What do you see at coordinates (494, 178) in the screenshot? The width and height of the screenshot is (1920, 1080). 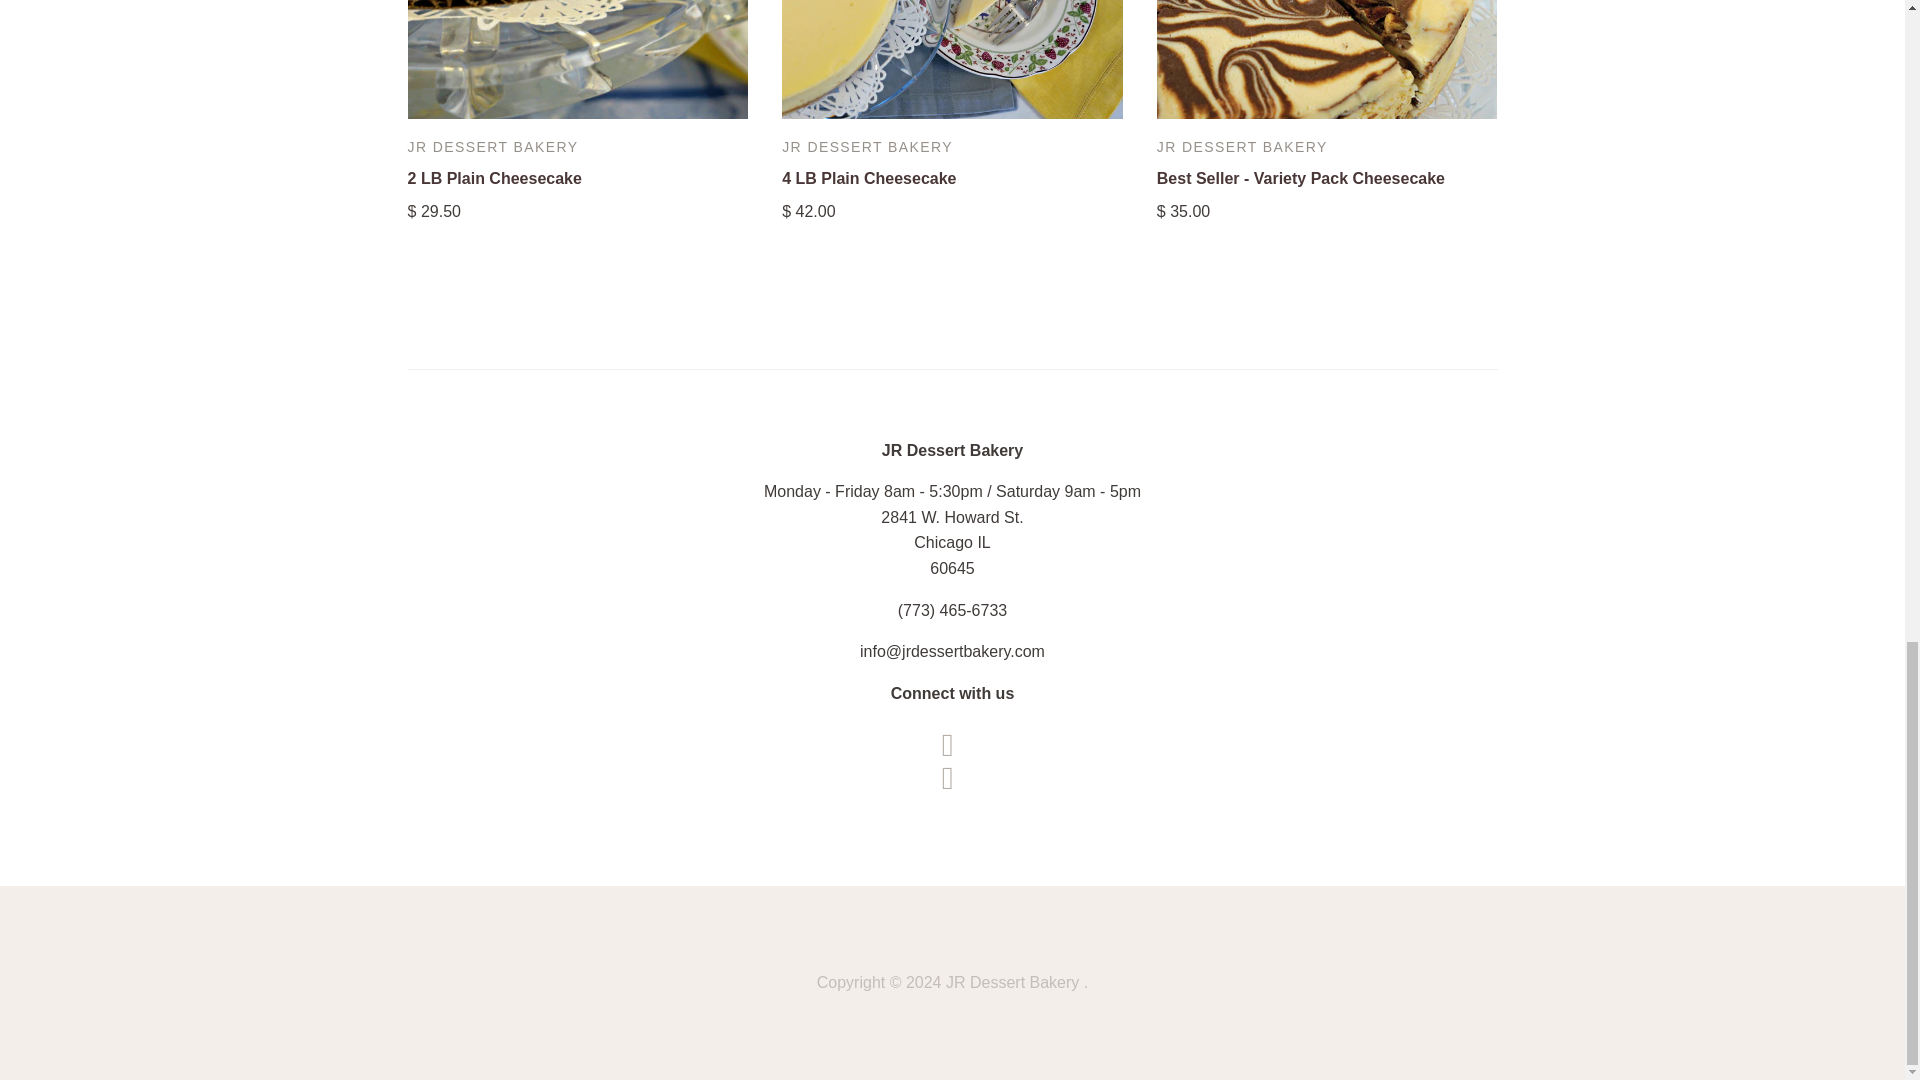 I see `2 LB Plain Cheesecake` at bounding box center [494, 178].